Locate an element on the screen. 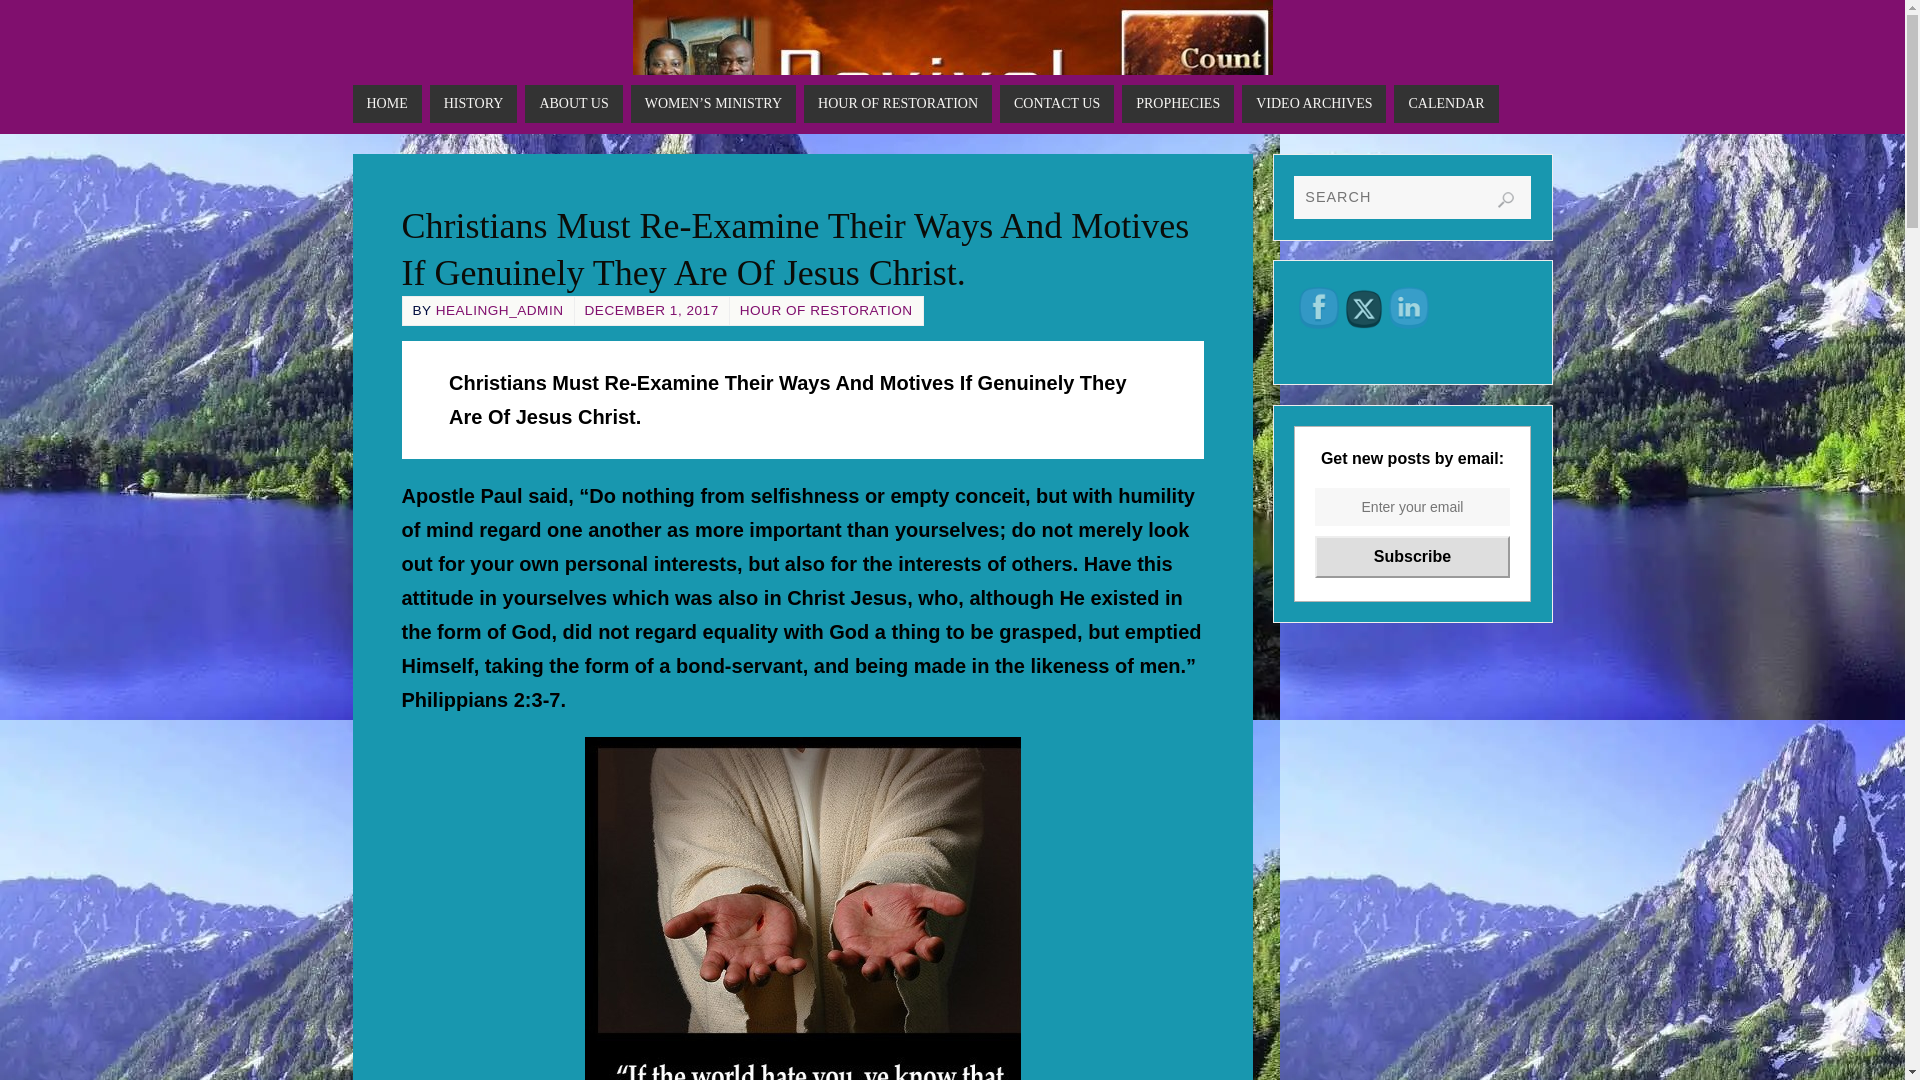 Image resolution: width=1920 pixels, height=1080 pixels. Subscribe is located at coordinates (1412, 556).